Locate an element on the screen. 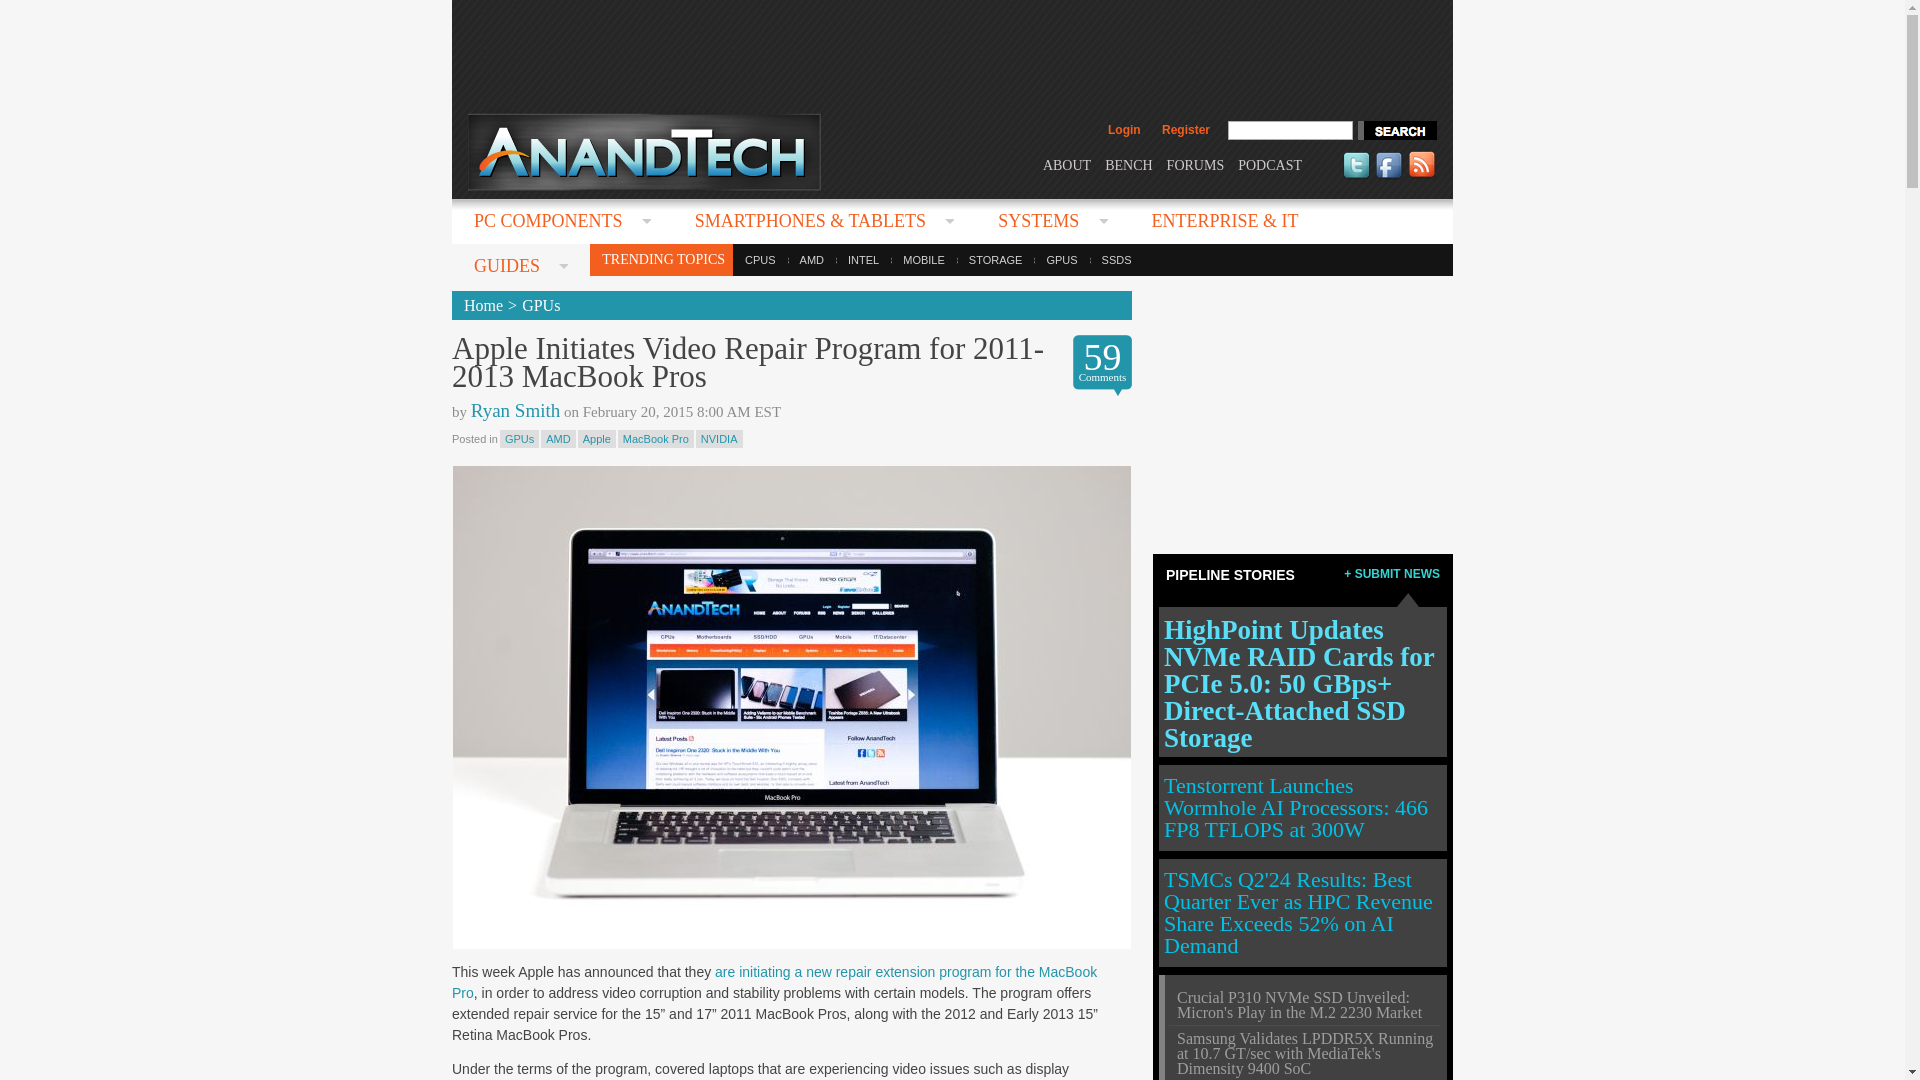 The width and height of the screenshot is (1920, 1080). PODCAST is located at coordinates (1270, 164).